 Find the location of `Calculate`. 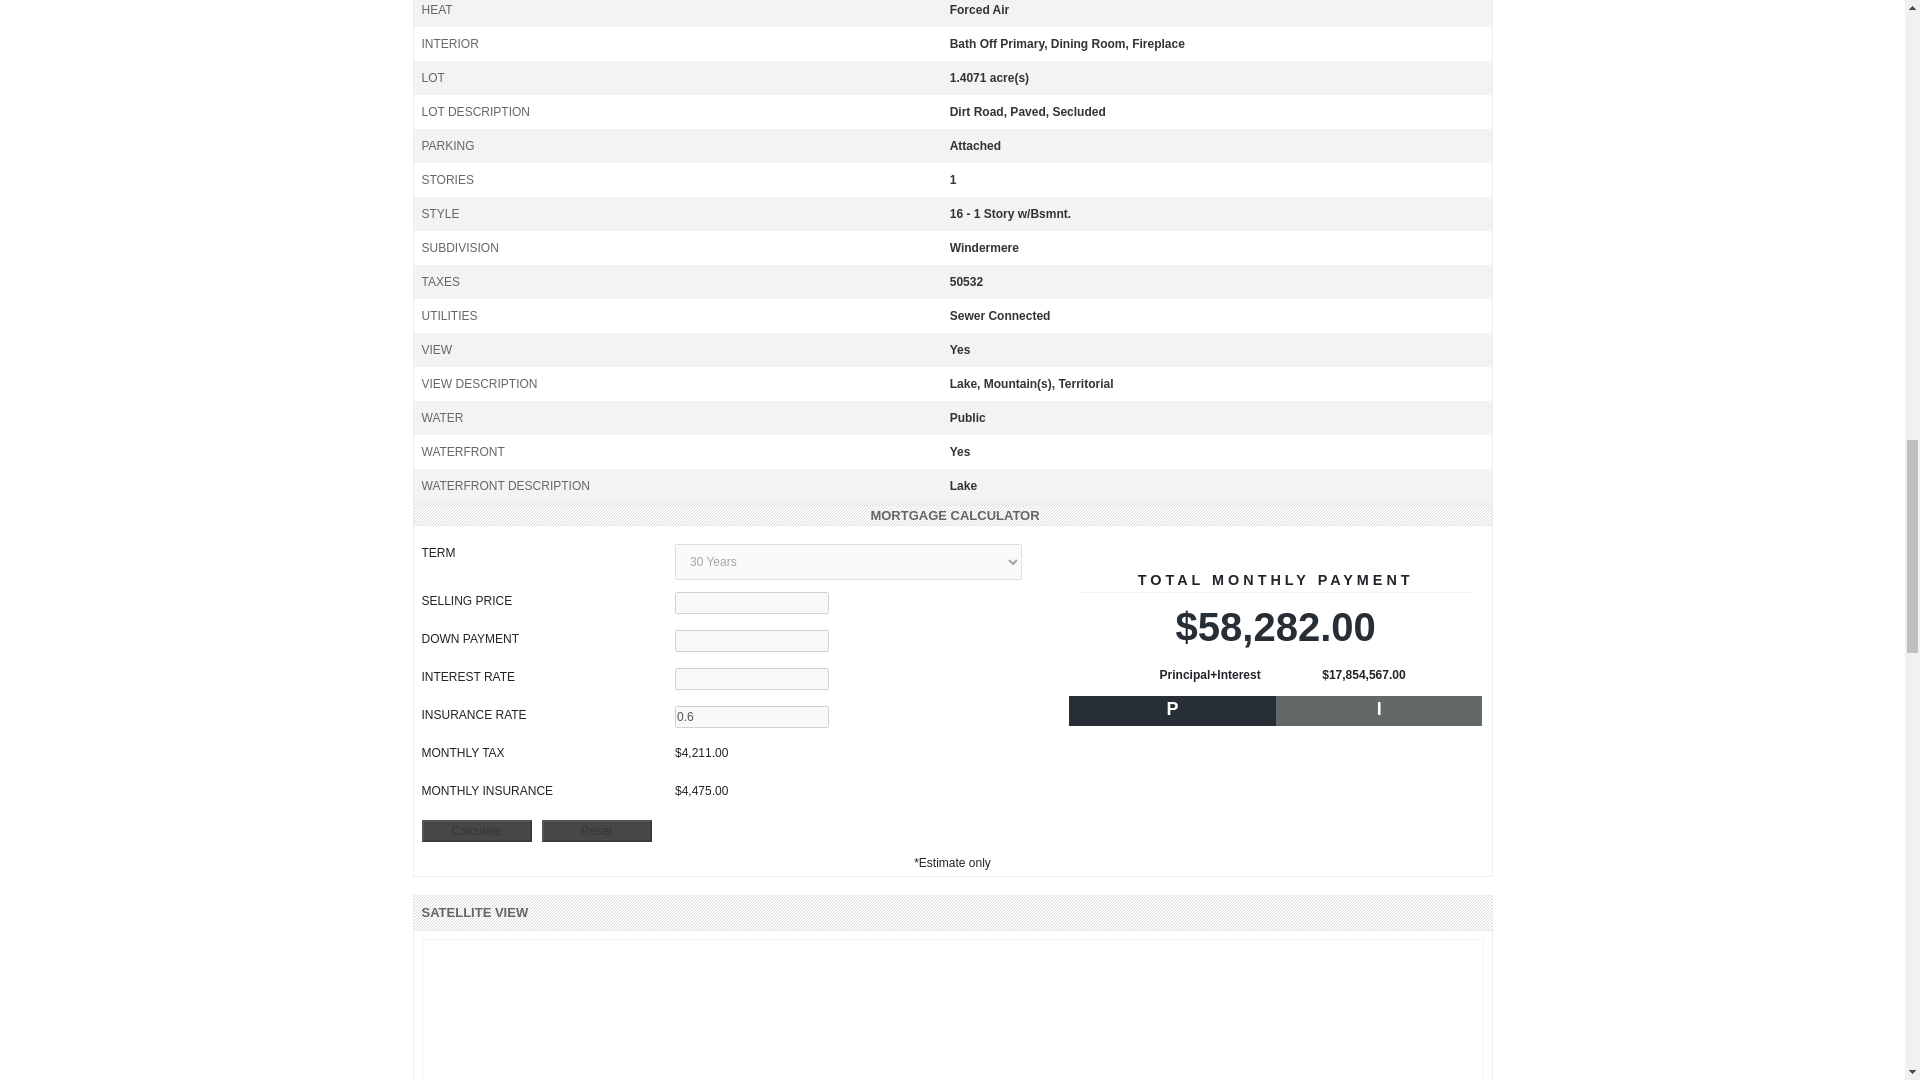

Calculate is located at coordinates (476, 830).